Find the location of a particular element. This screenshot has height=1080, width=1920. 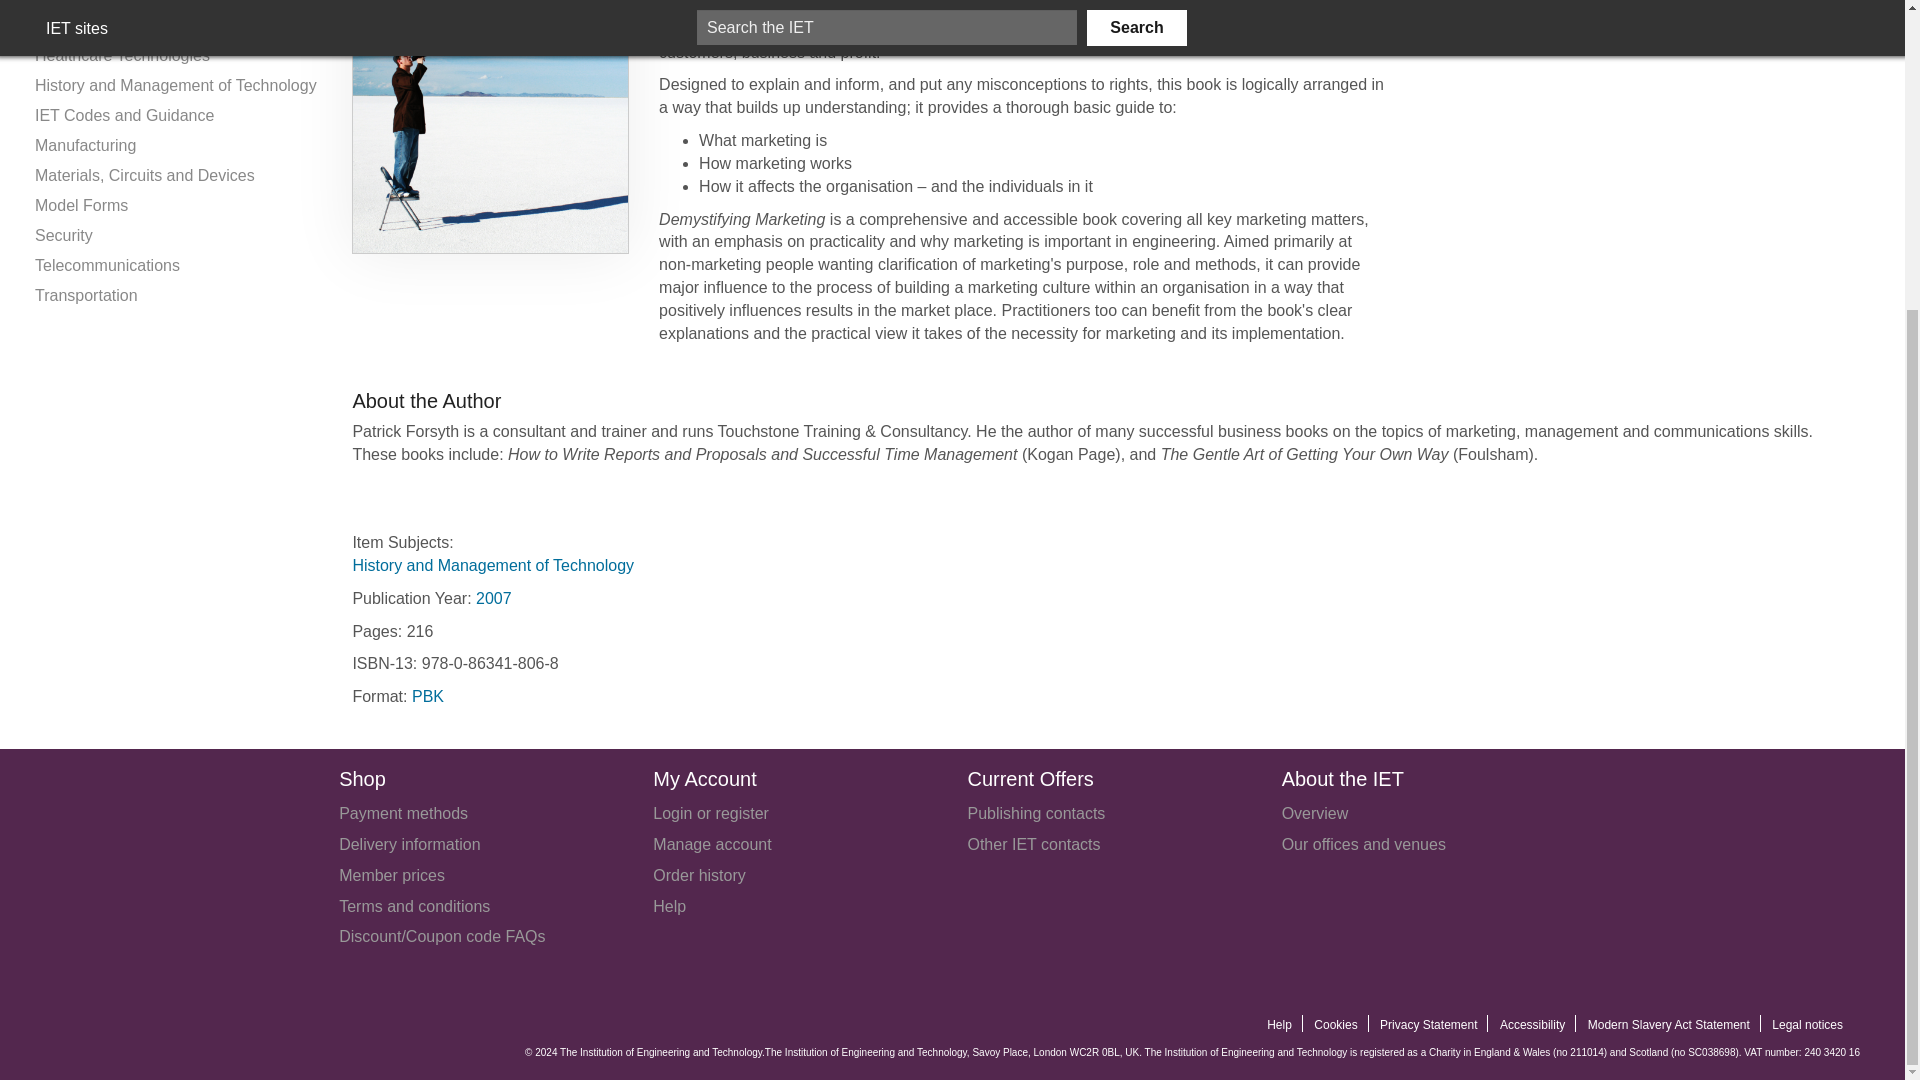

Payment methods is located at coordinates (404, 812).